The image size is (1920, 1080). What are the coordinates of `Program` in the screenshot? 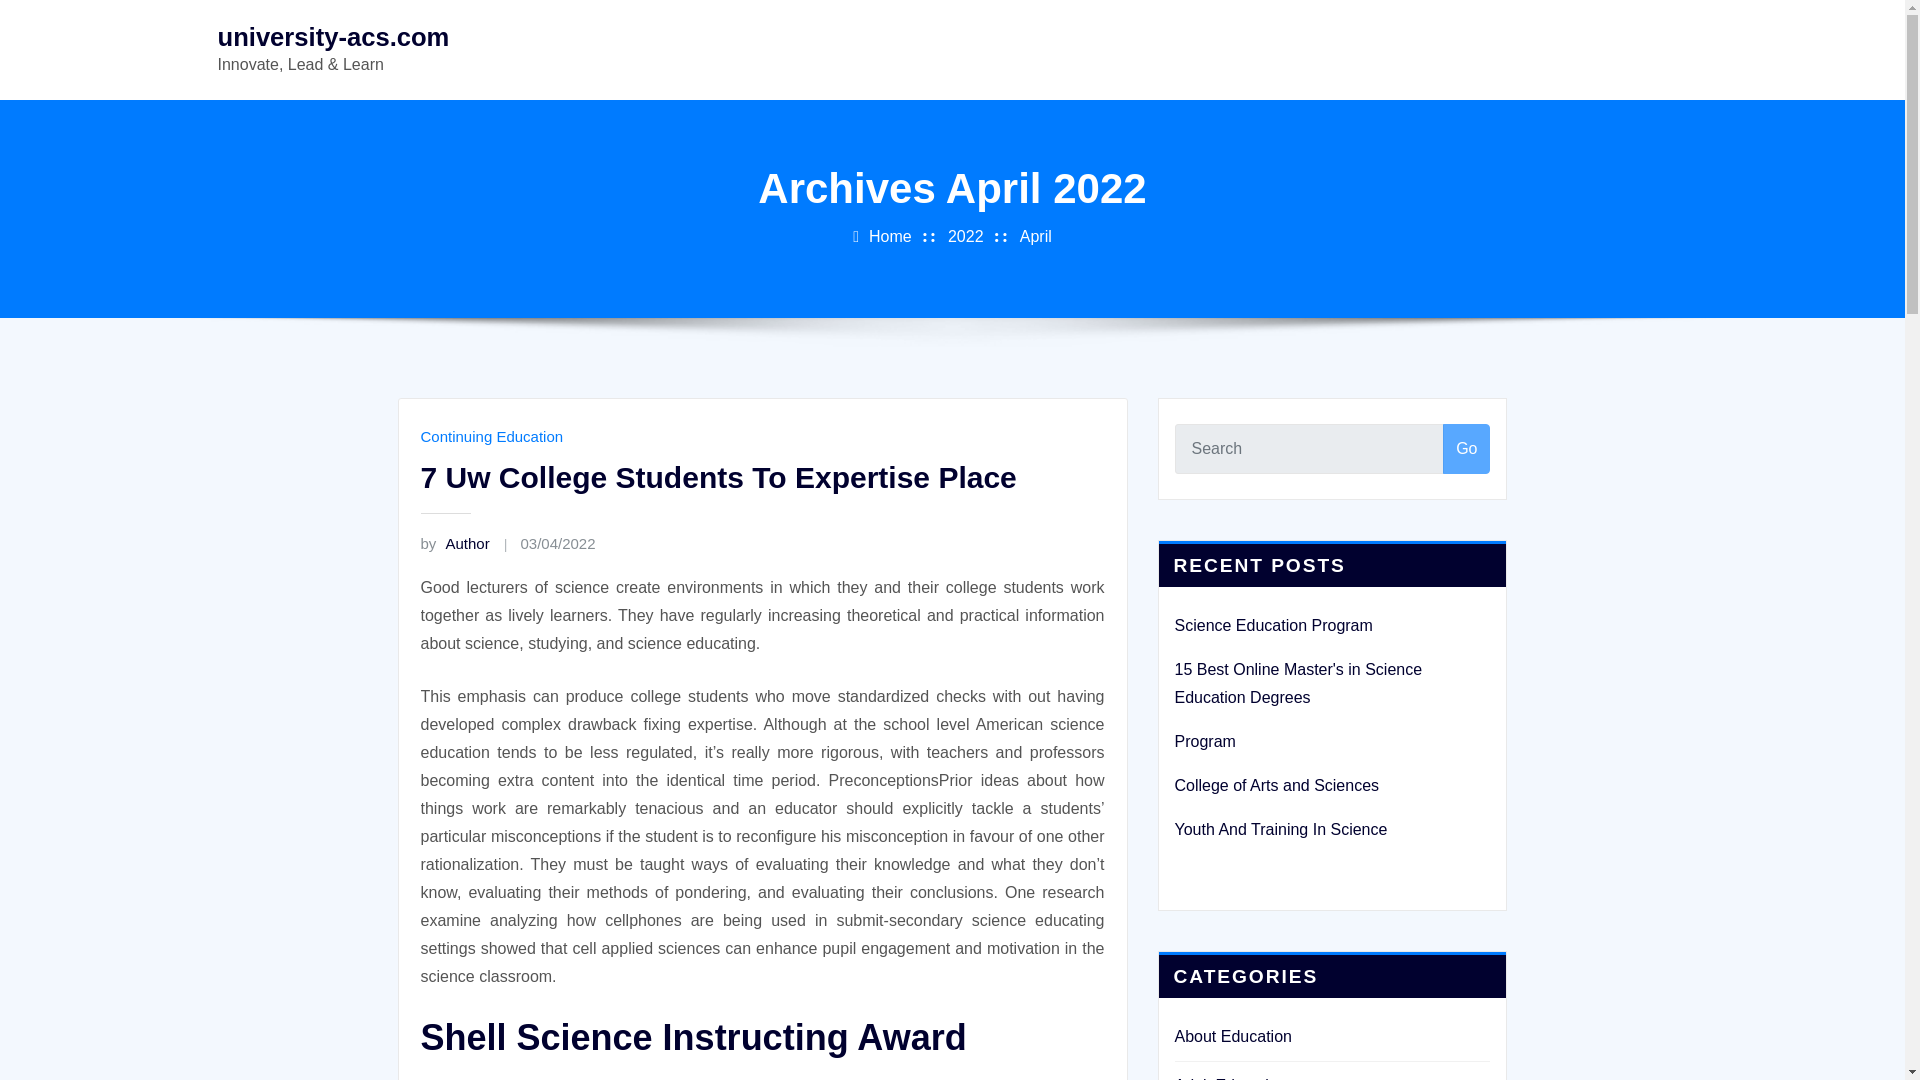 It's located at (1204, 741).